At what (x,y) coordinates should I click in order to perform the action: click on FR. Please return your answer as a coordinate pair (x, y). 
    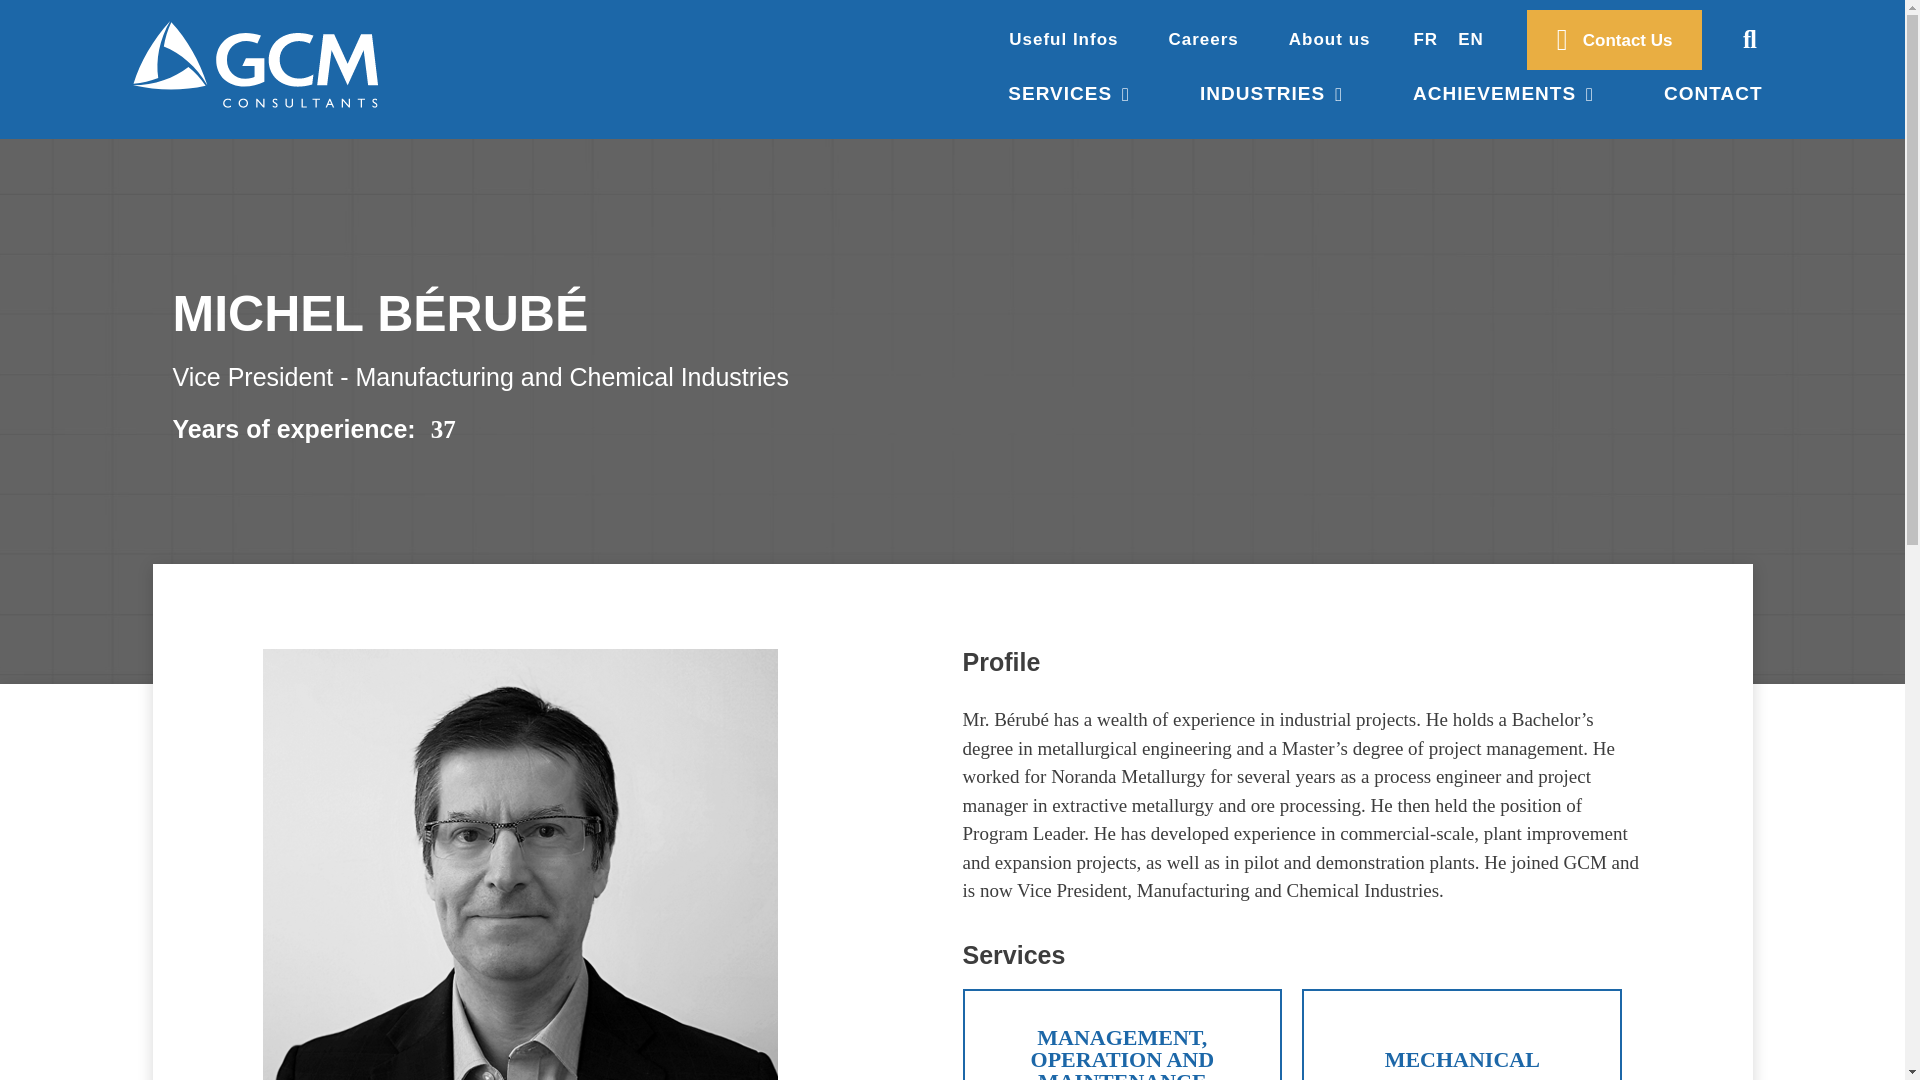
    Looking at the image, I should click on (1425, 39).